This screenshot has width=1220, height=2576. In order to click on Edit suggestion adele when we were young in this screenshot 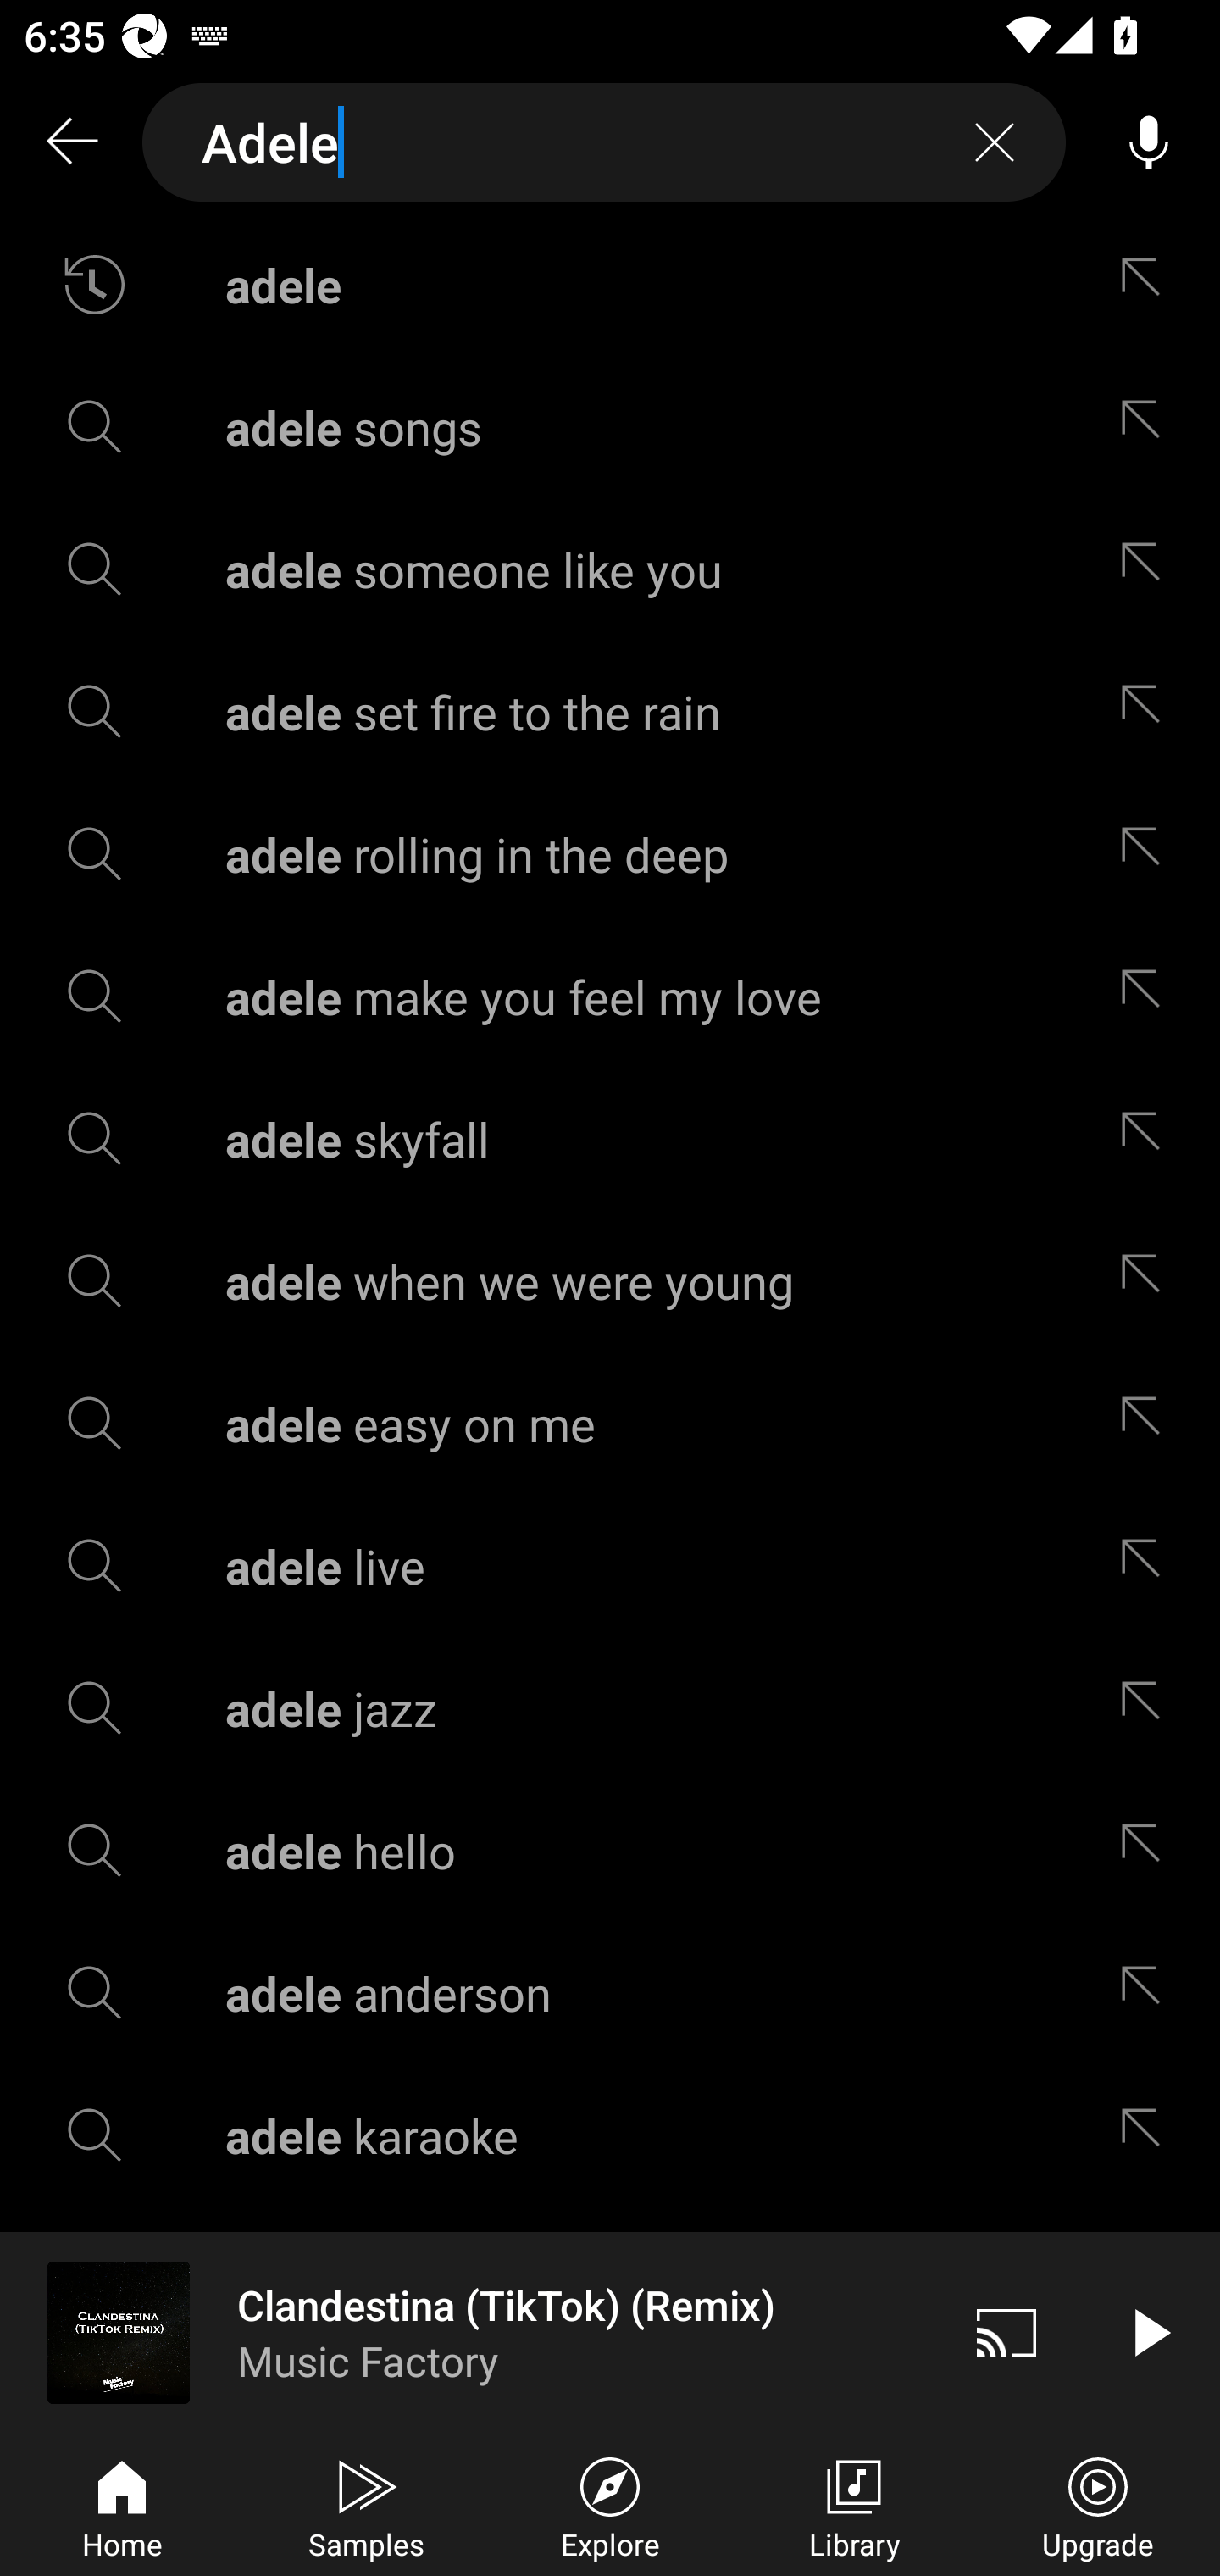, I will do `click(1148, 1281)`.